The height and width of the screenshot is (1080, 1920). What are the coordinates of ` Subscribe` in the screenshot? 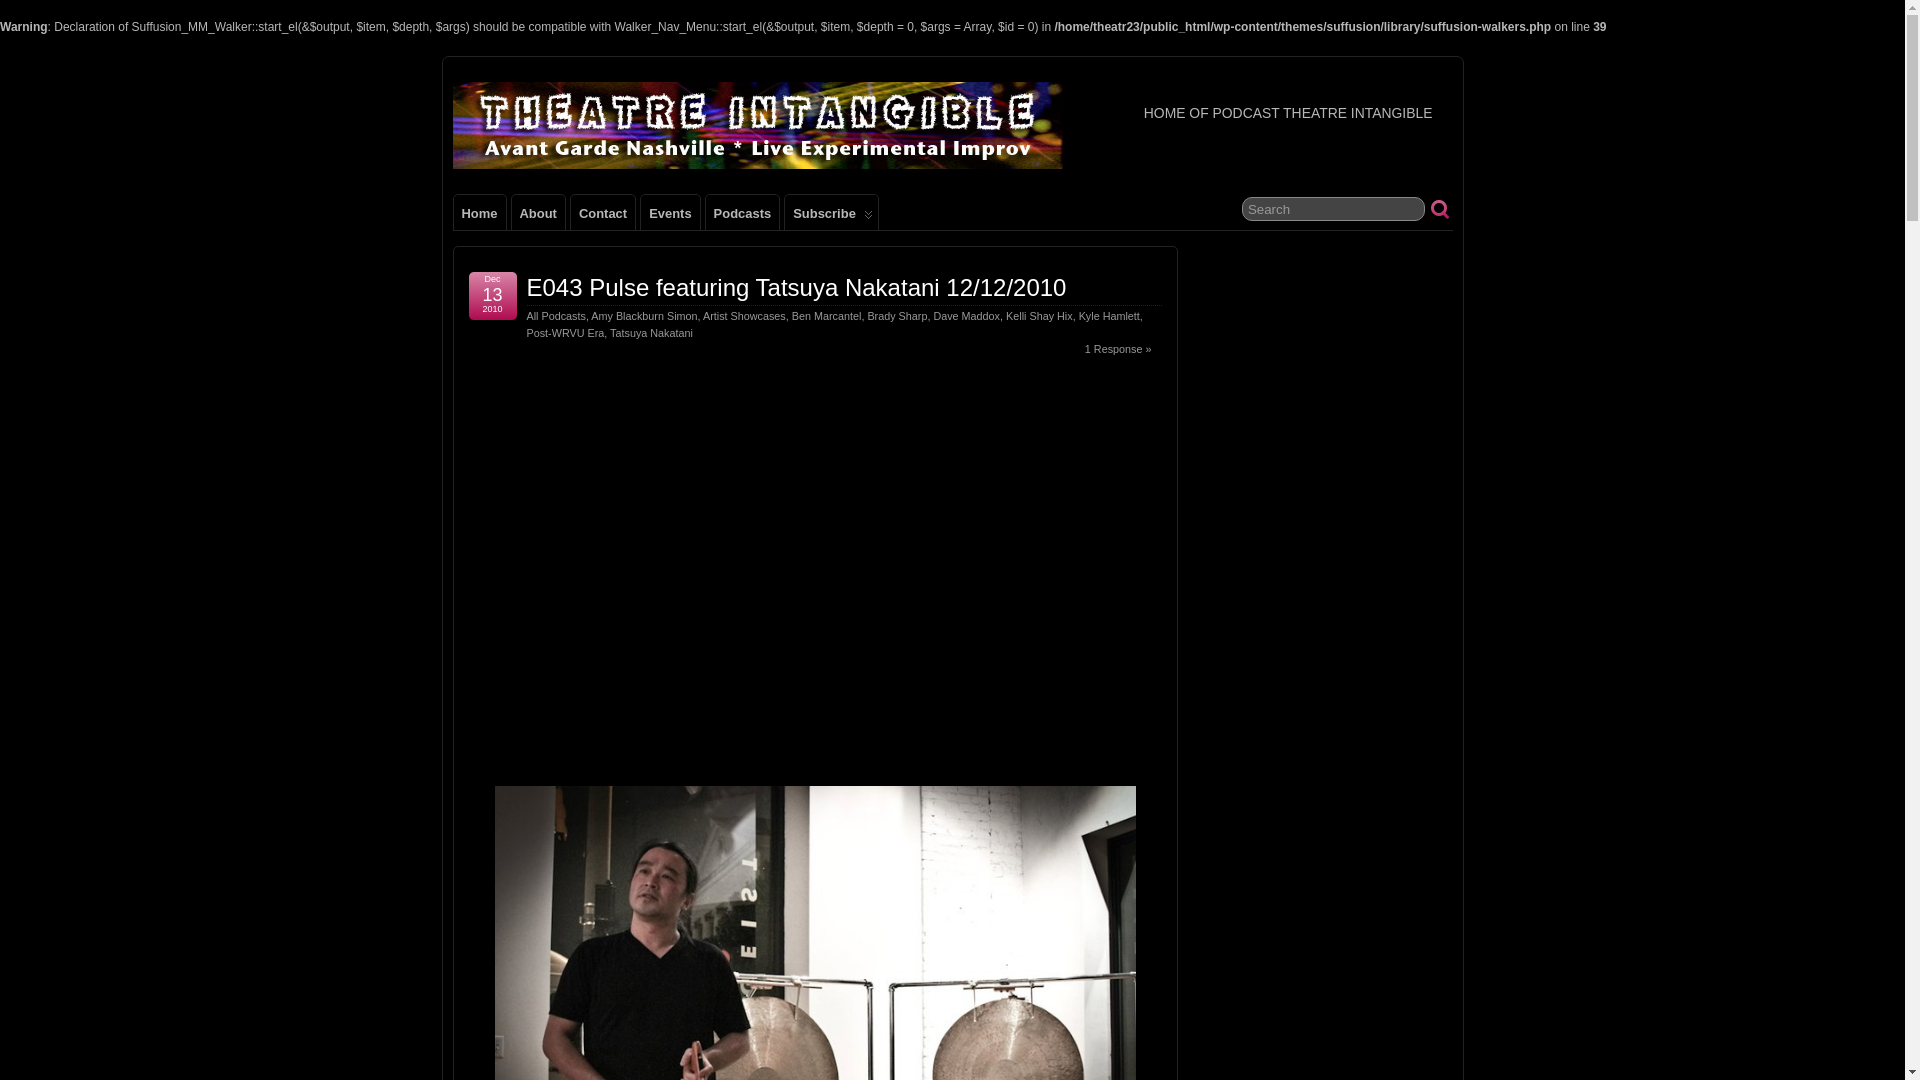 It's located at (831, 212).